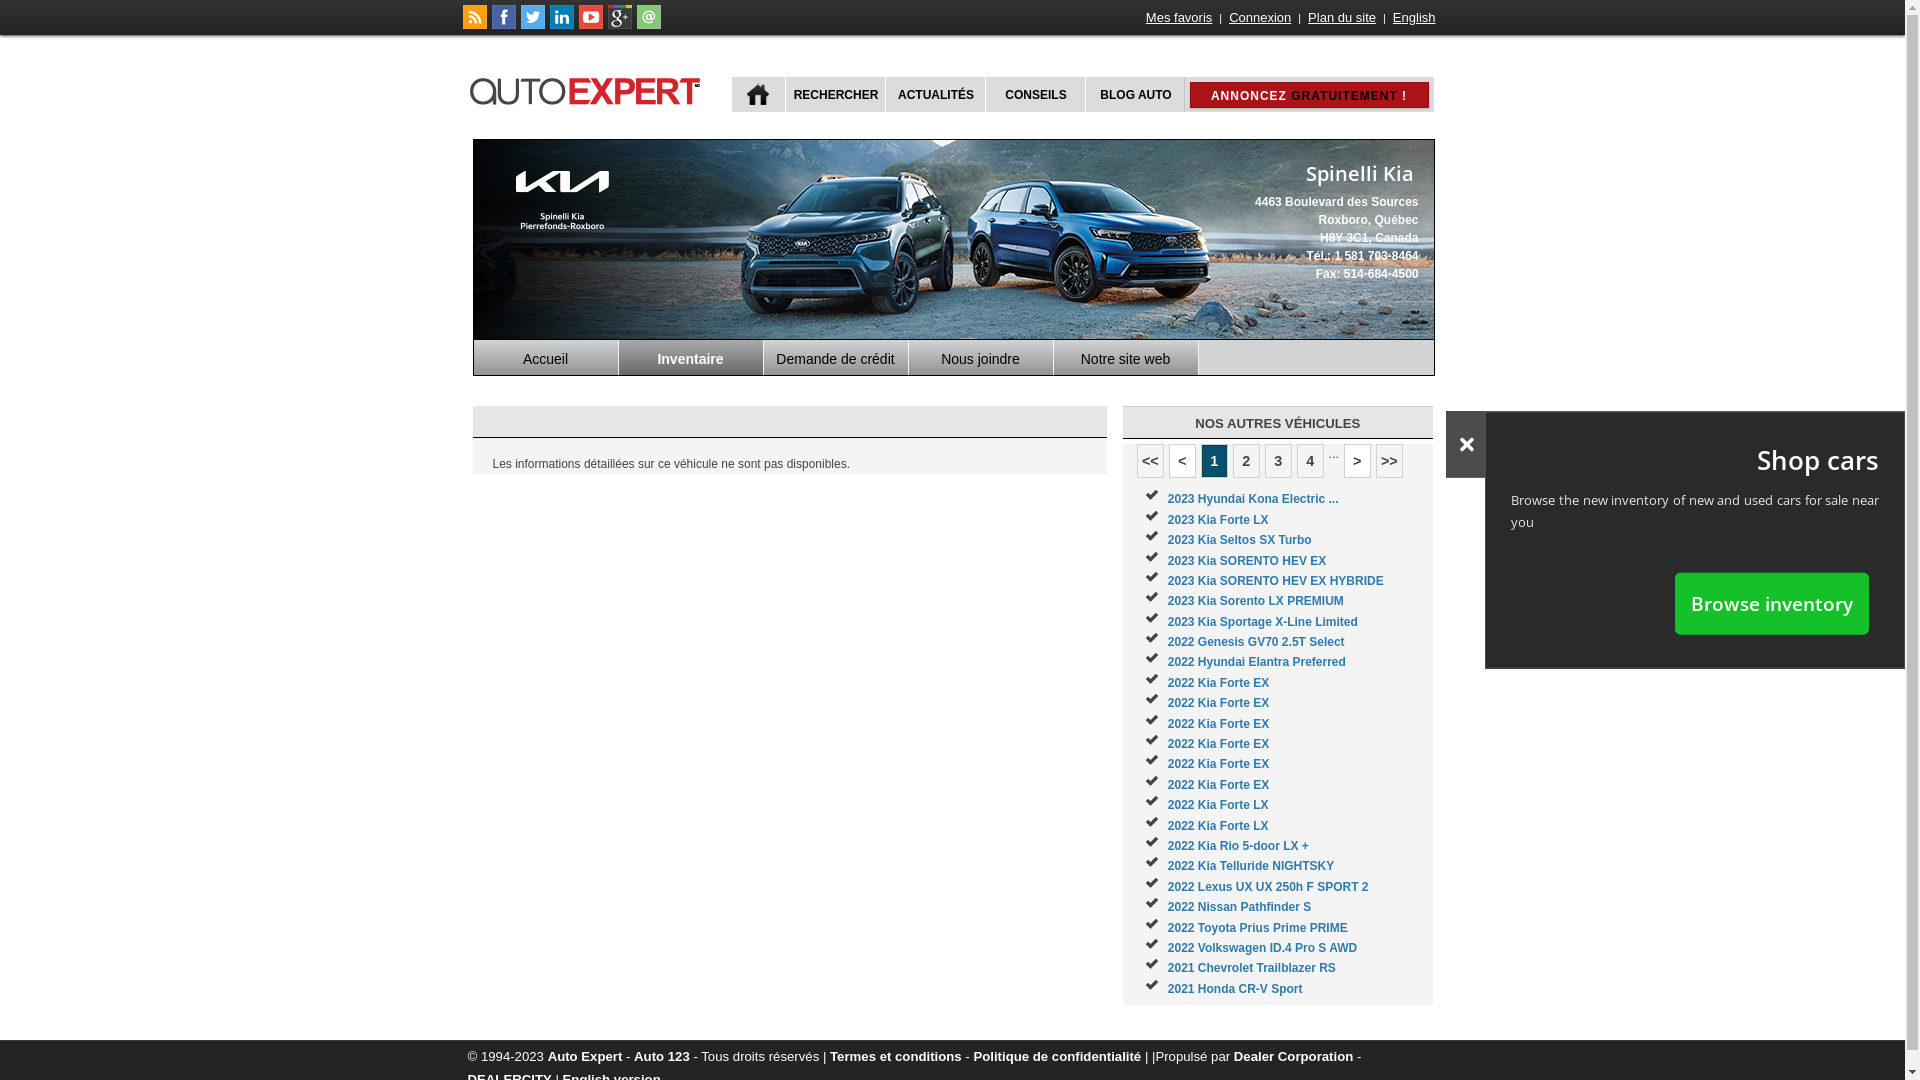 Image resolution: width=1920 pixels, height=1080 pixels. I want to click on <<, so click(1150, 461).